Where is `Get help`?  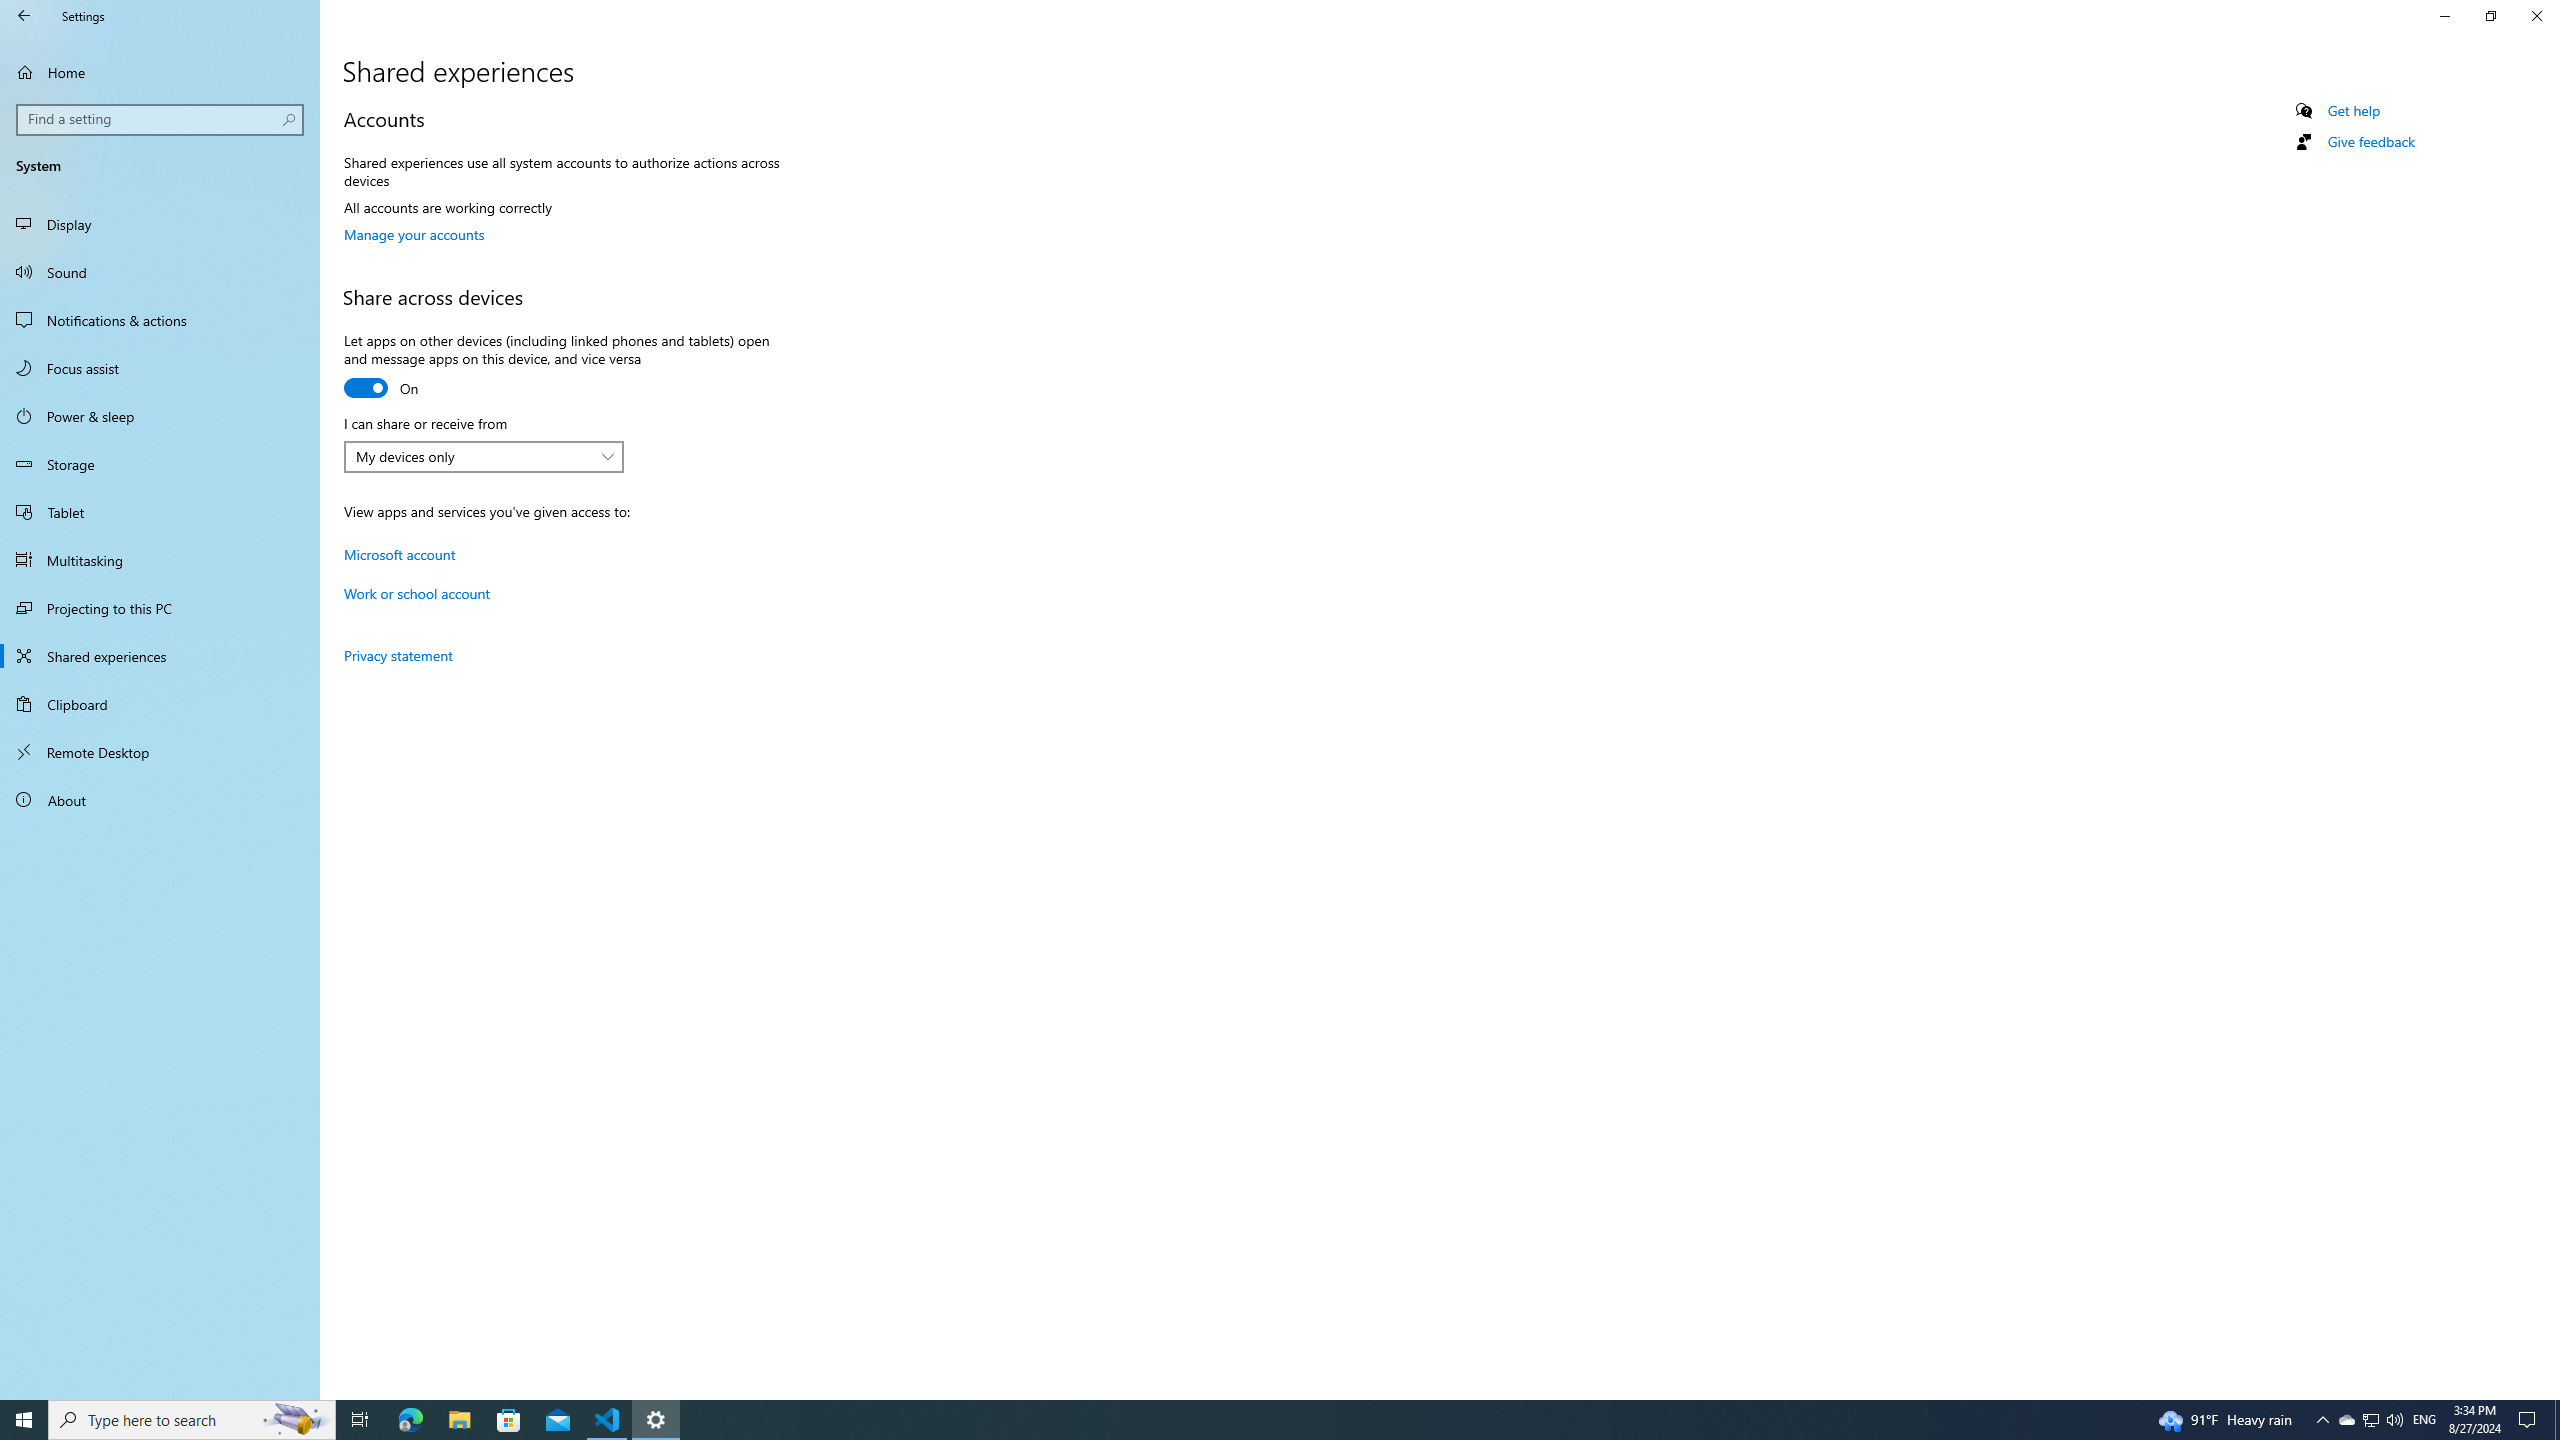 Get help is located at coordinates (2354, 110).